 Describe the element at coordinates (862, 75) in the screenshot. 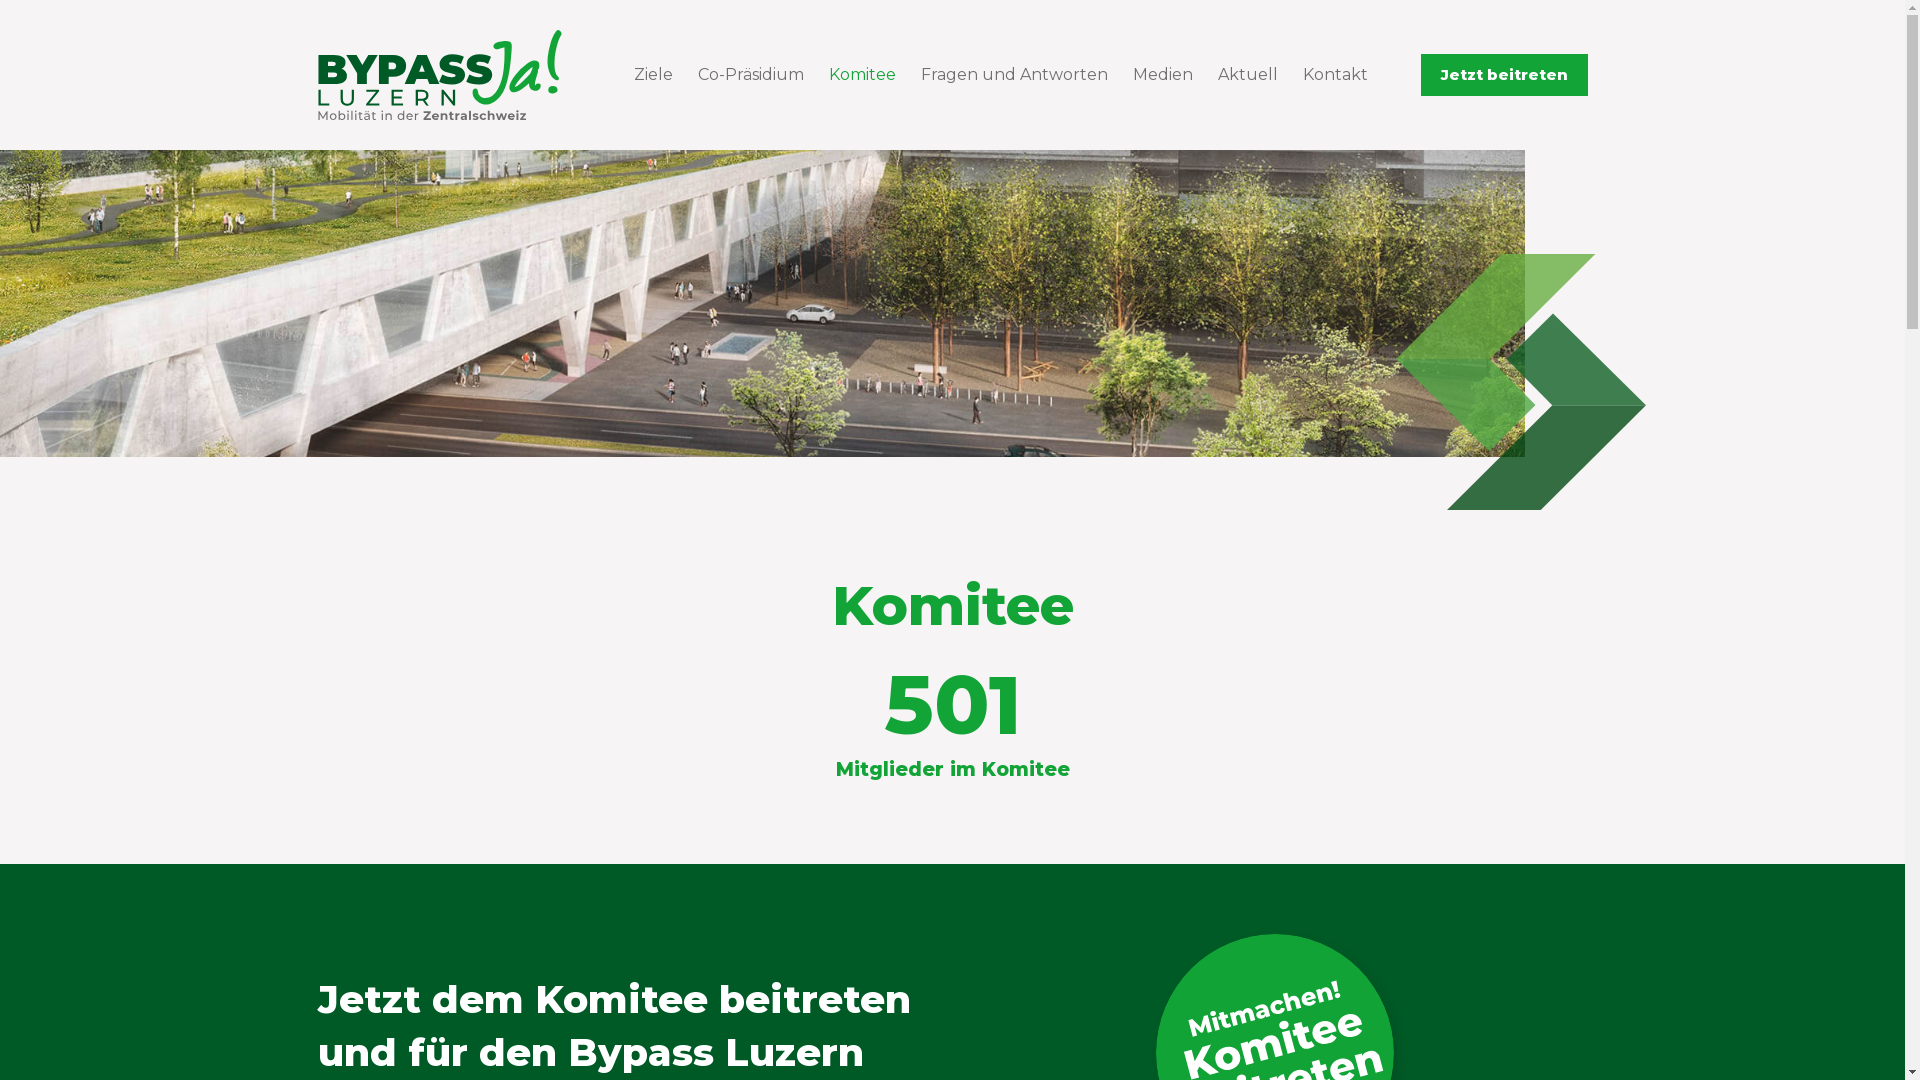

I see `Komitee` at that location.